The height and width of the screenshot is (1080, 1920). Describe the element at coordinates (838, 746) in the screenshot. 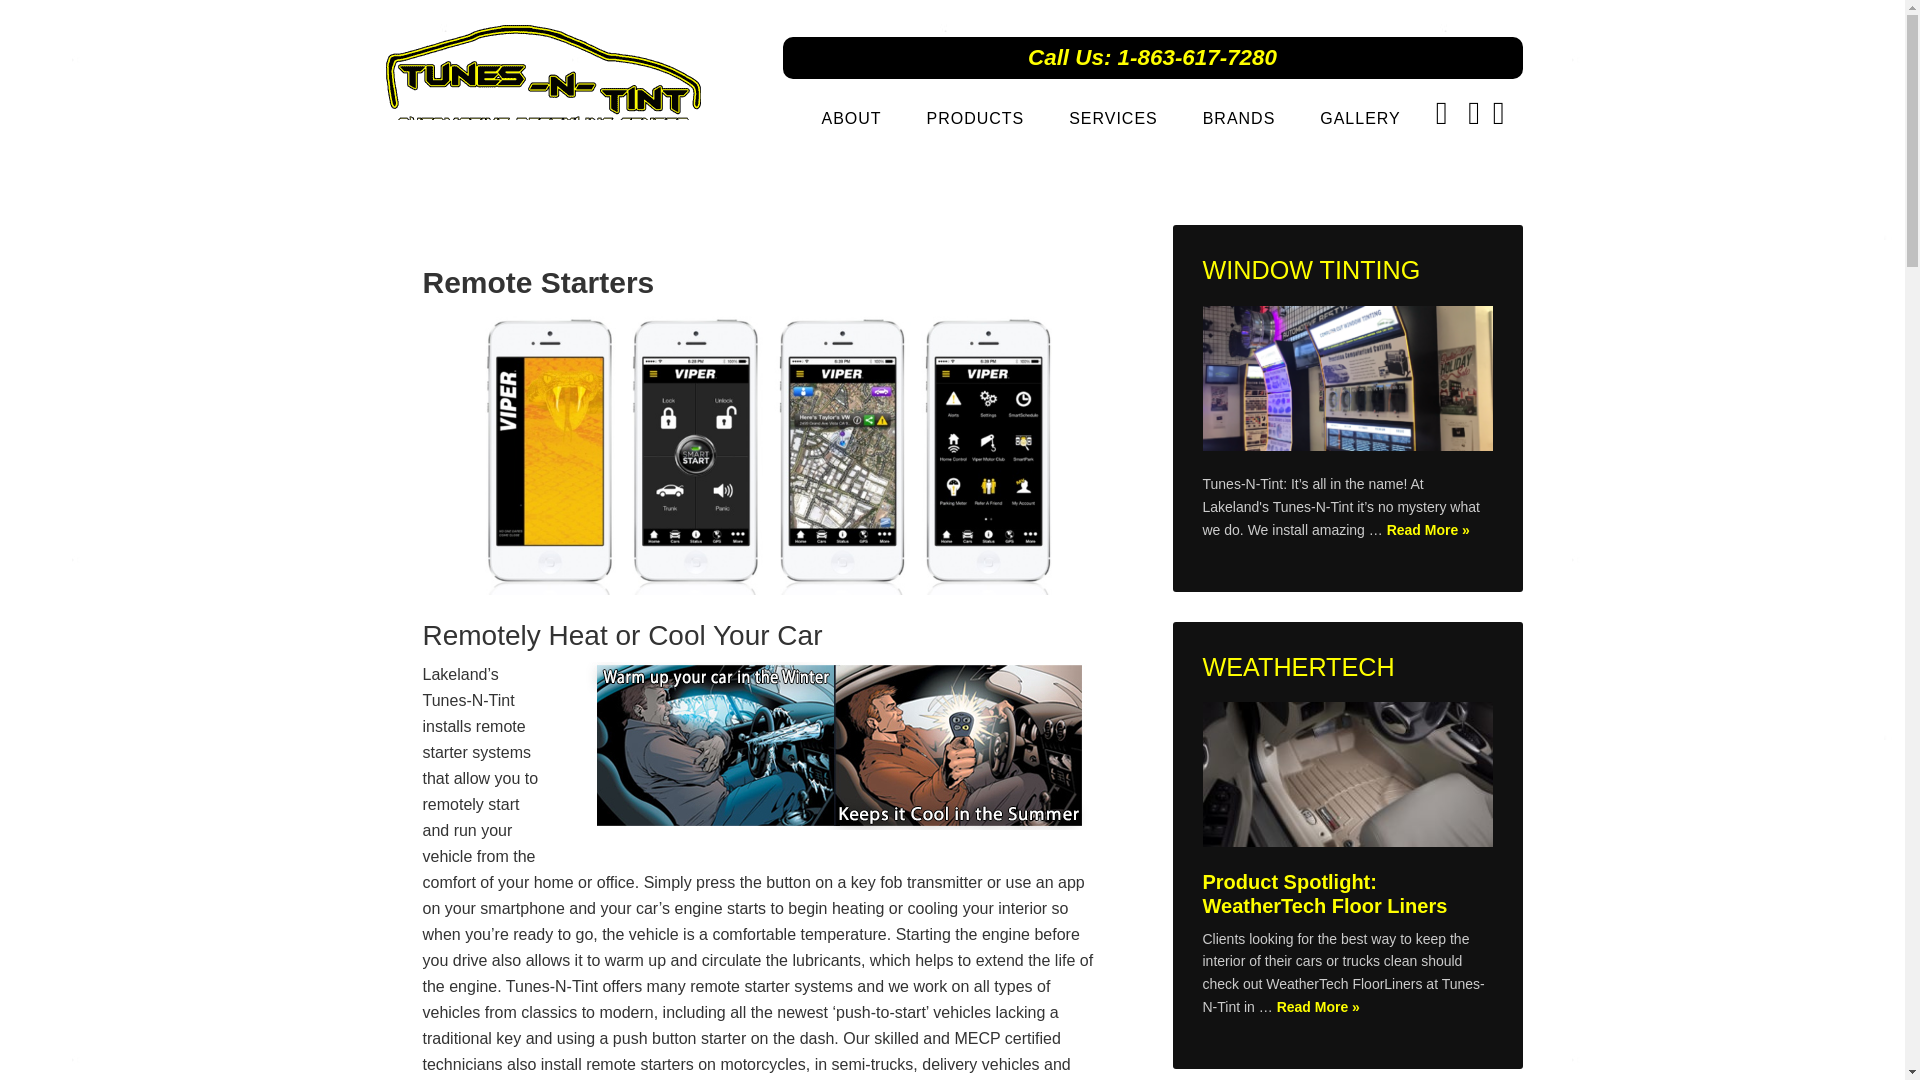

I see `Cold-Hot - Remote Starters` at that location.